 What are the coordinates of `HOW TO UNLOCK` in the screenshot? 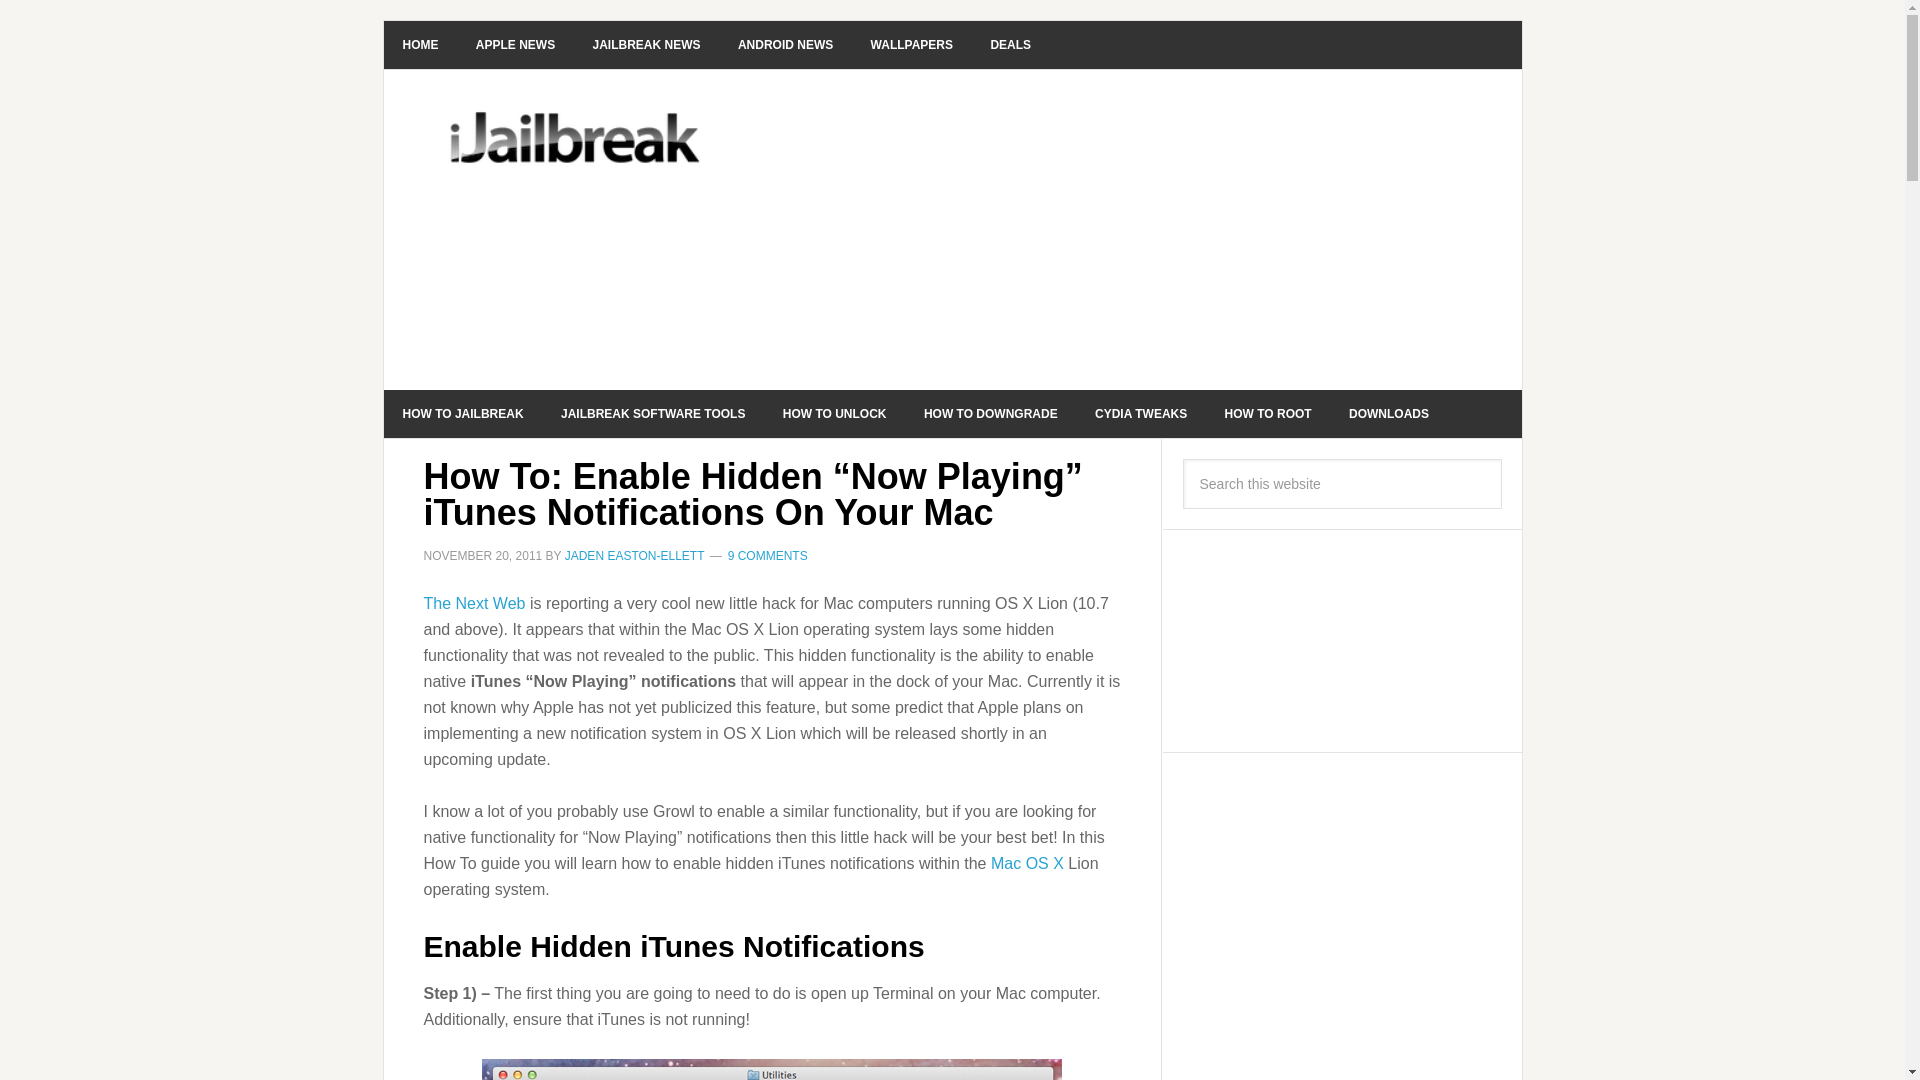 It's located at (835, 414).